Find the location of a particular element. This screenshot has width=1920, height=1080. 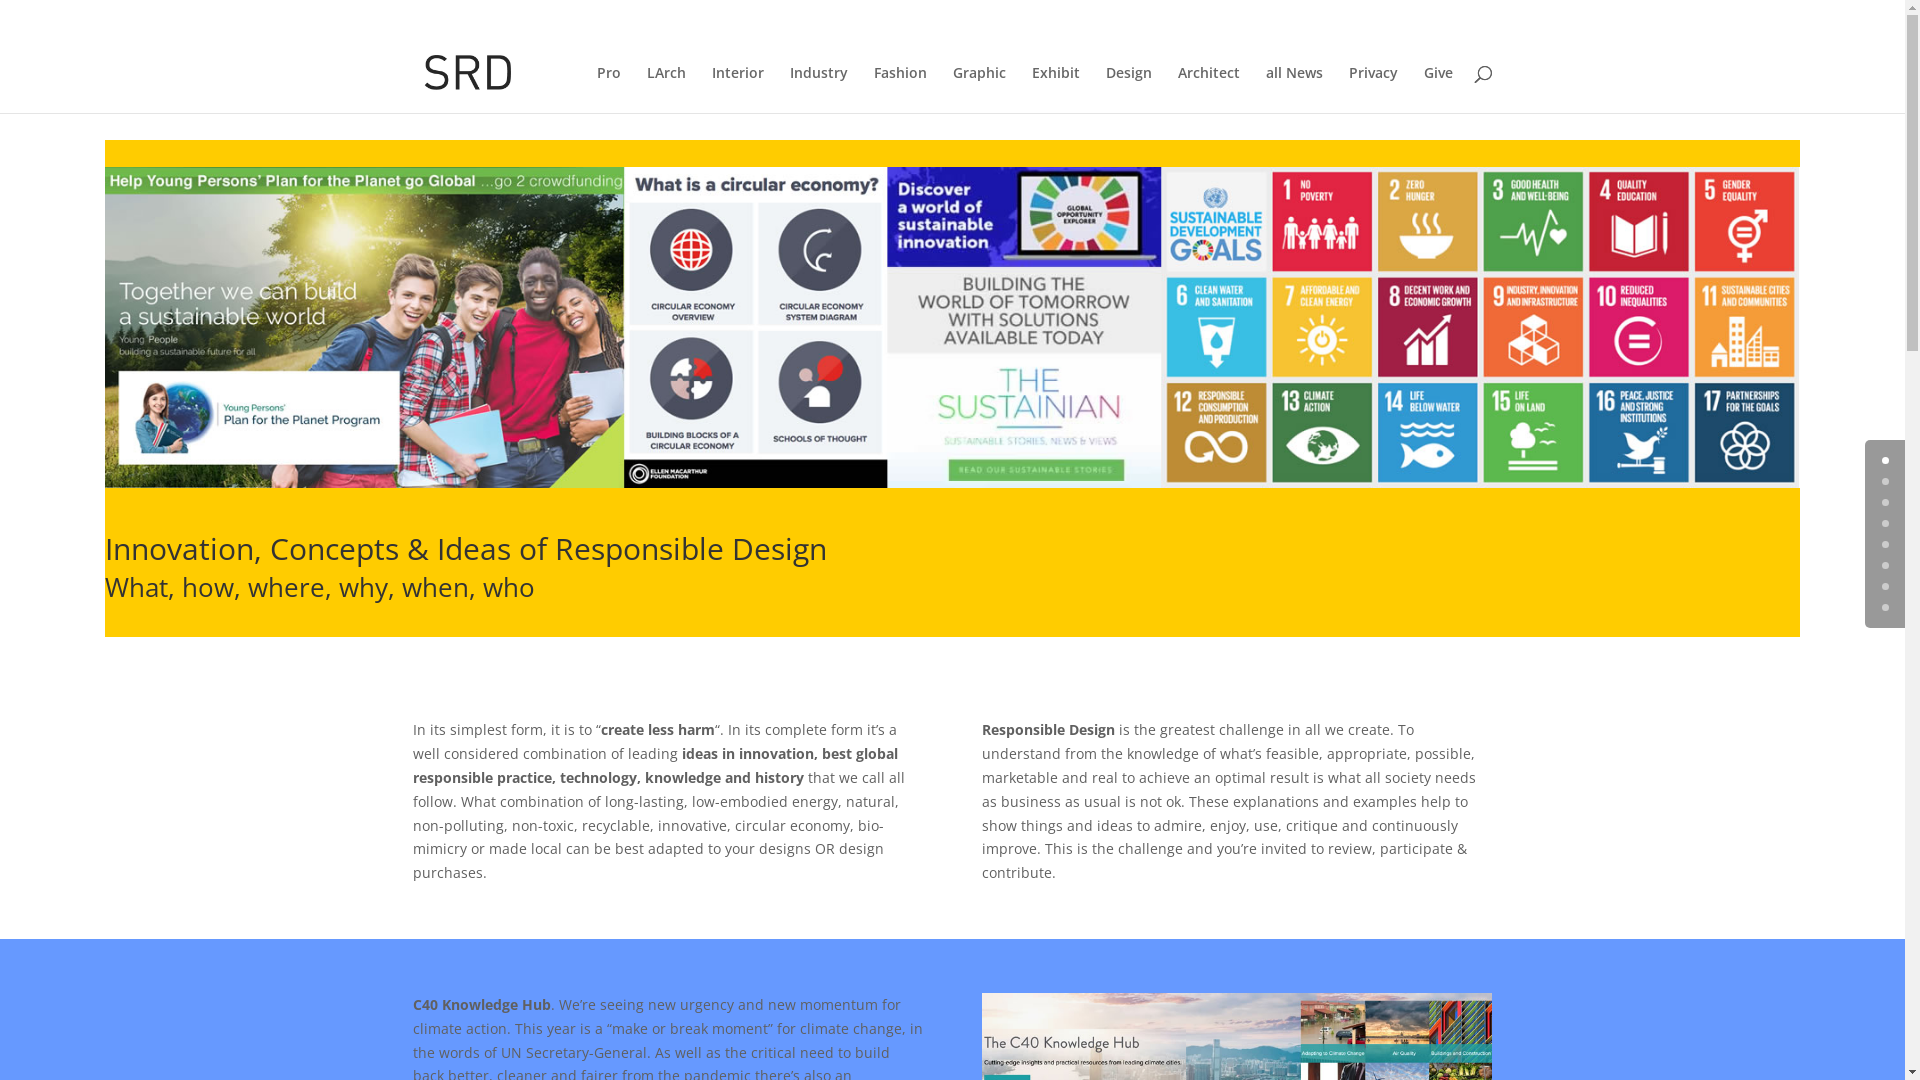

all News is located at coordinates (1294, 90).